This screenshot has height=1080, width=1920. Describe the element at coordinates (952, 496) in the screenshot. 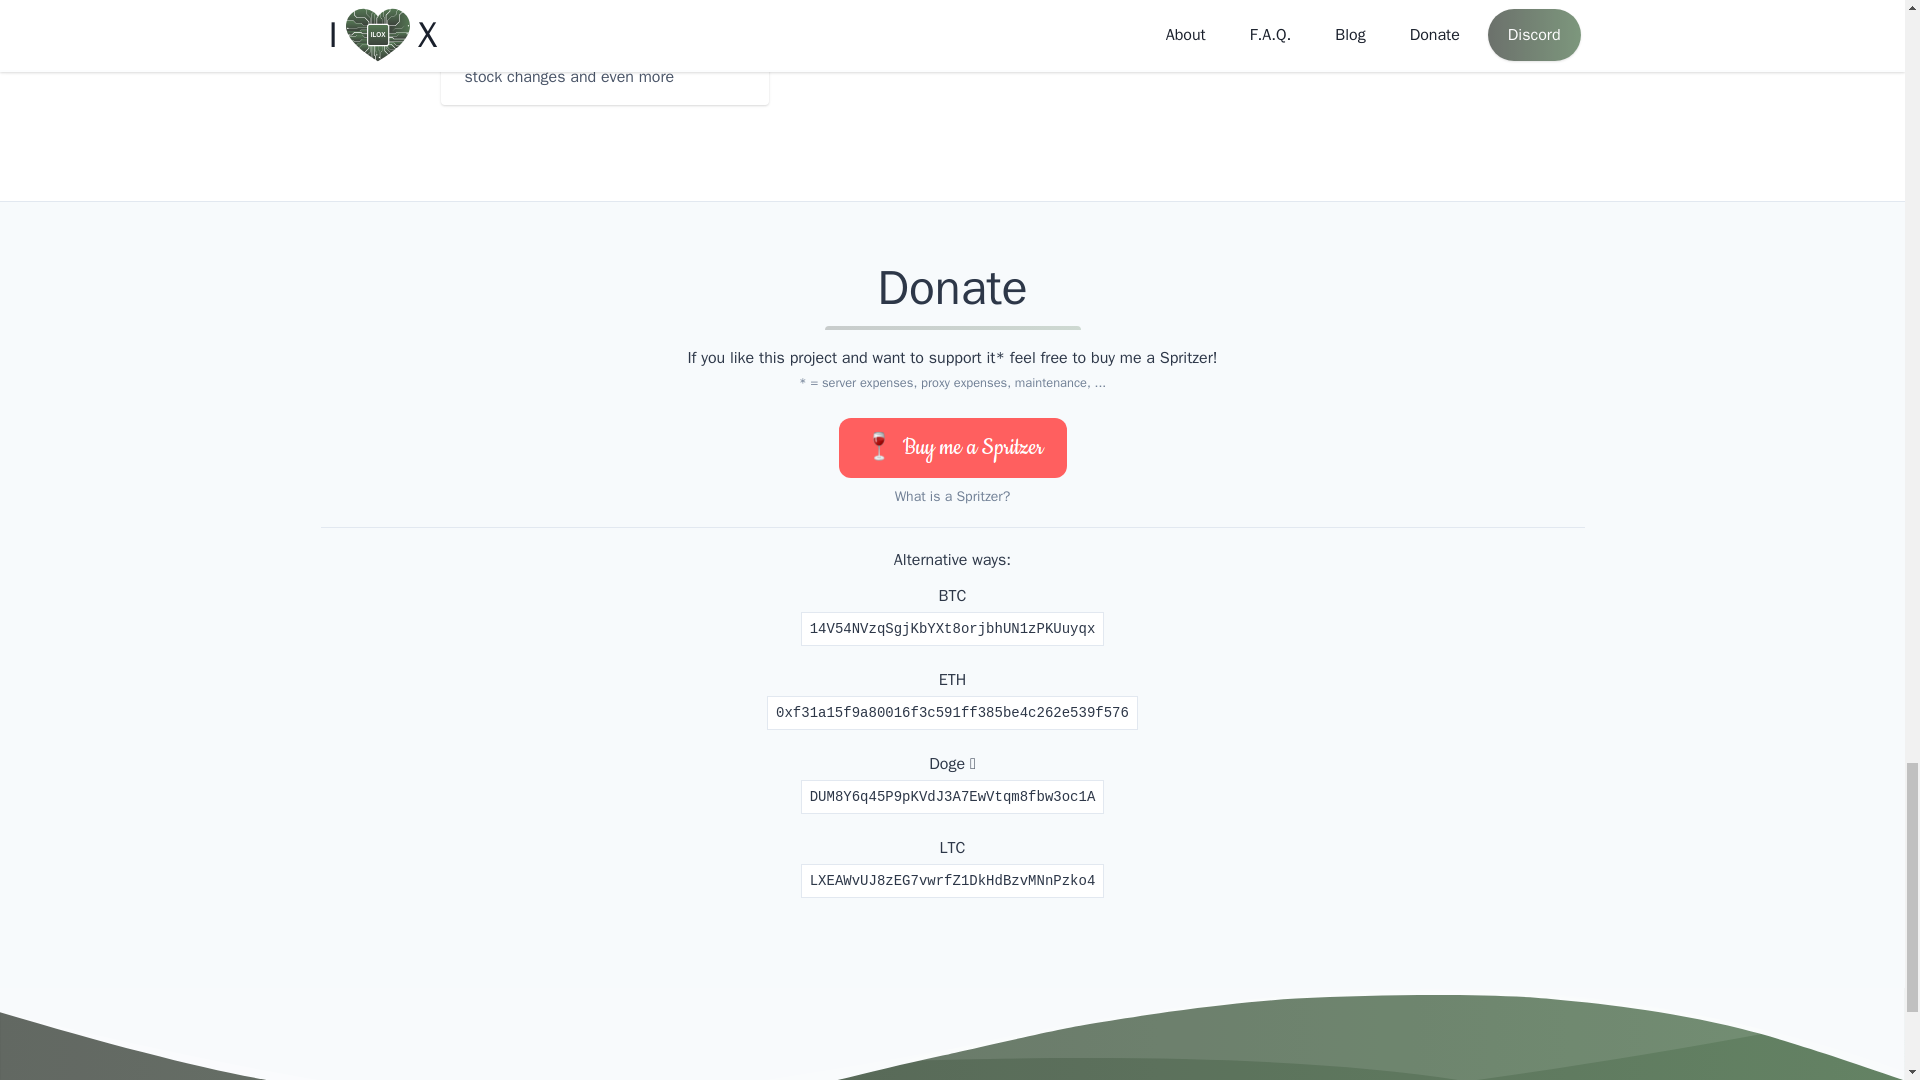

I see `What is a Spritzer?` at that location.